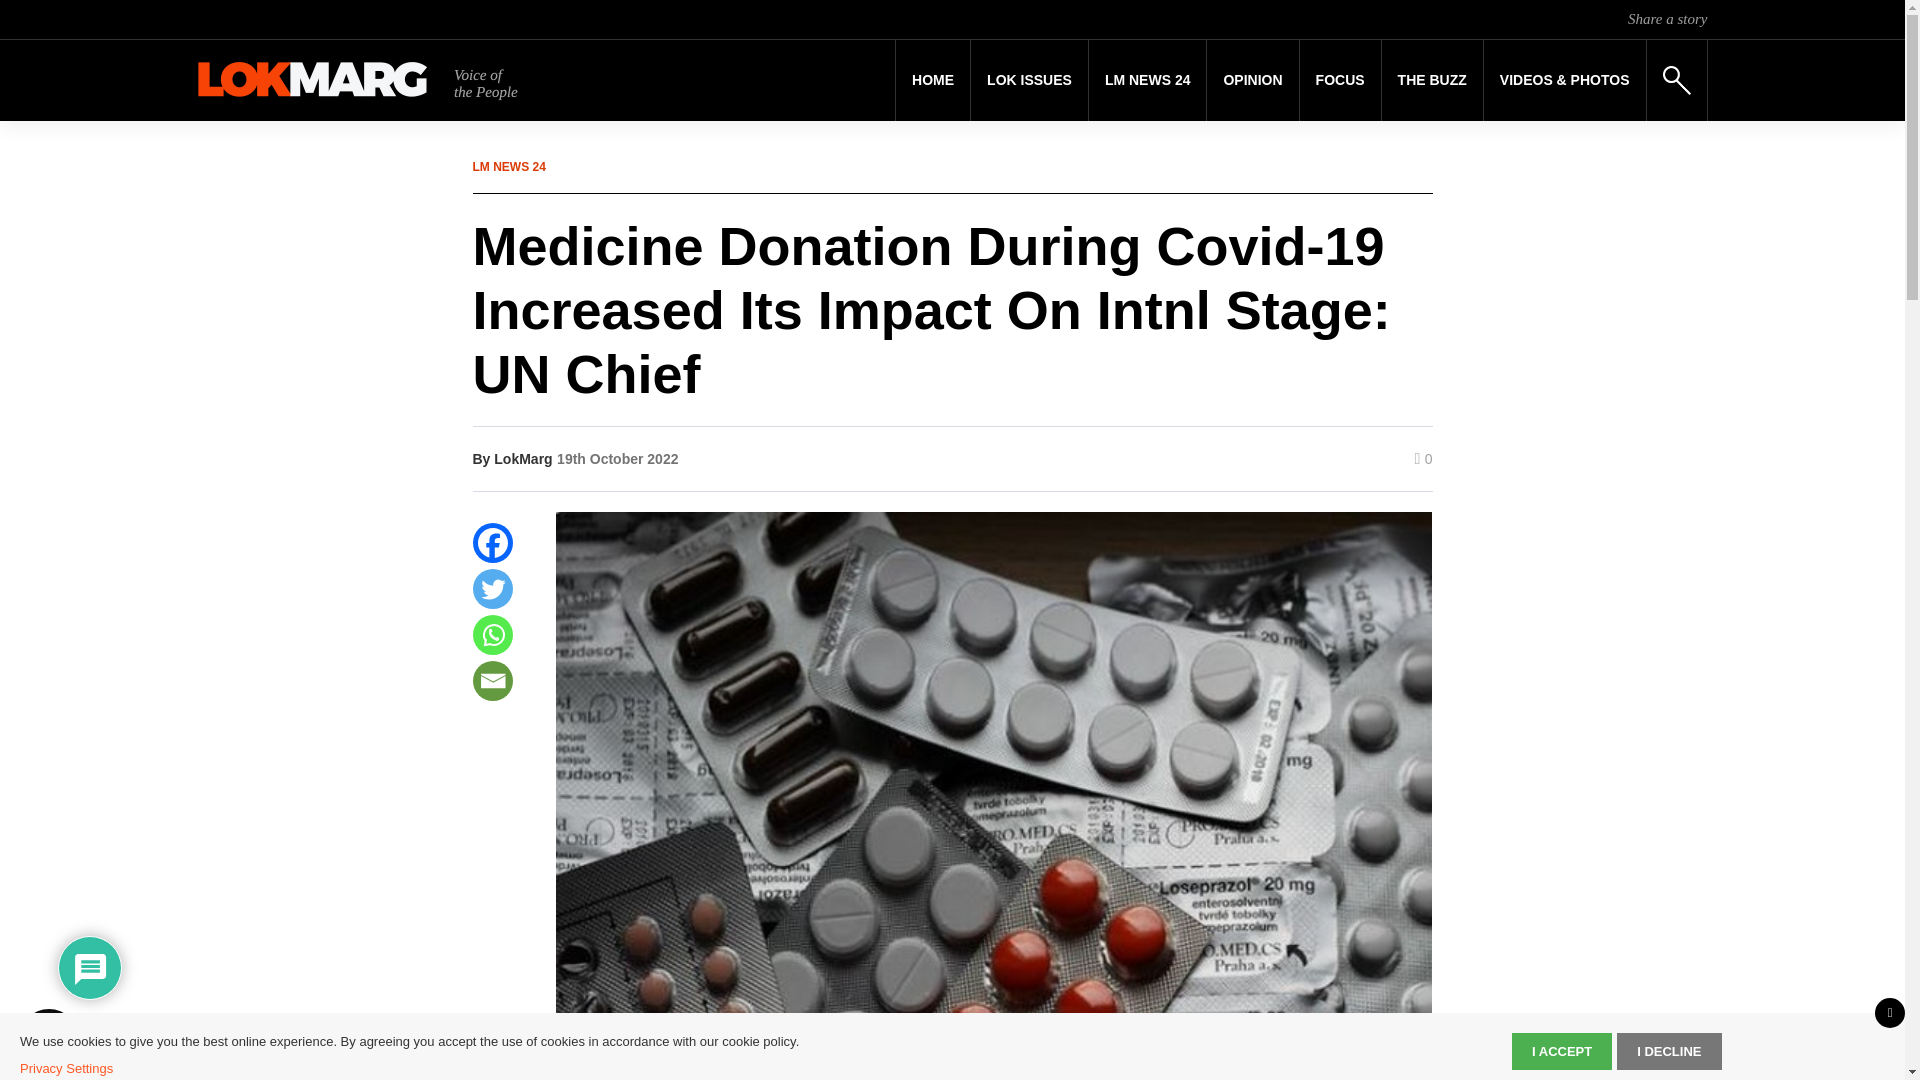 The width and height of the screenshot is (1920, 1080). Describe the element at coordinates (1252, 80) in the screenshot. I see `OPINION` at that location.